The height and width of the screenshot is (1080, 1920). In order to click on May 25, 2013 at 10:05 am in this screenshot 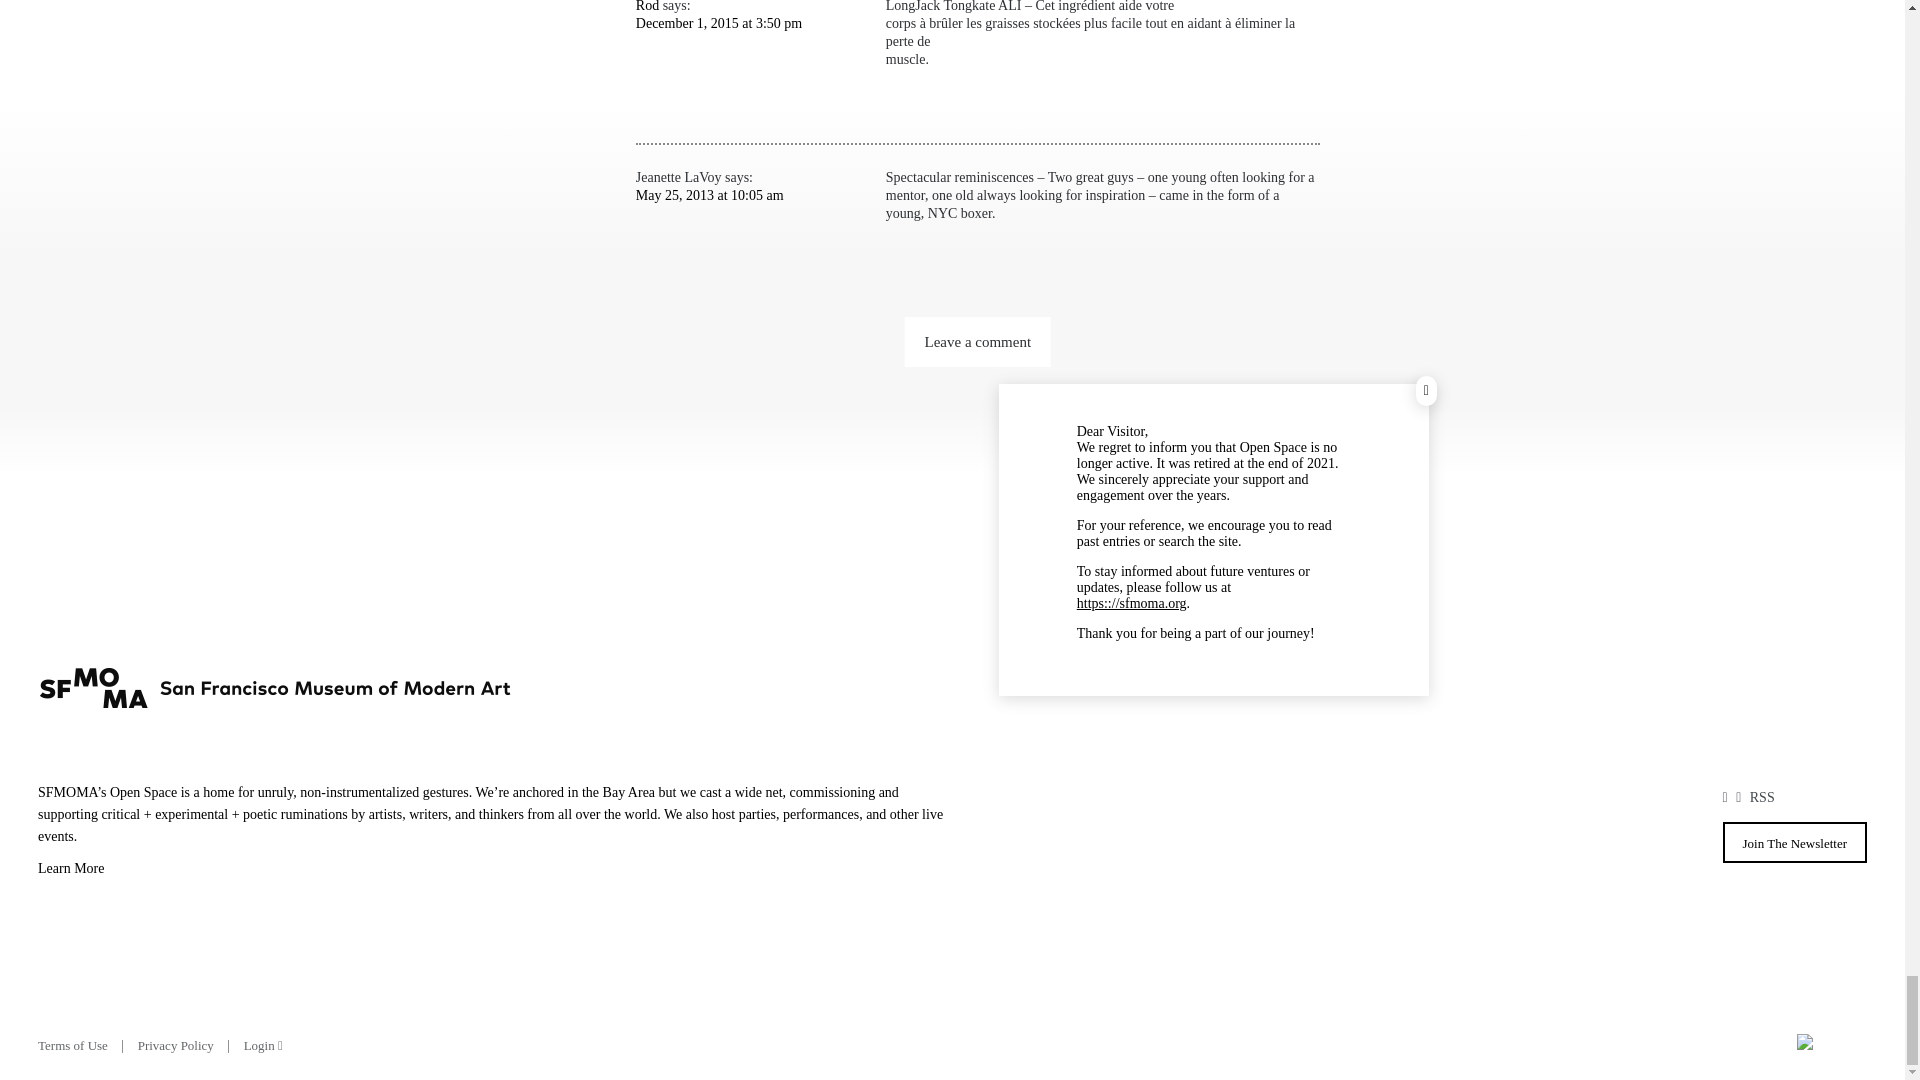, I will do `click(709, 195)`.